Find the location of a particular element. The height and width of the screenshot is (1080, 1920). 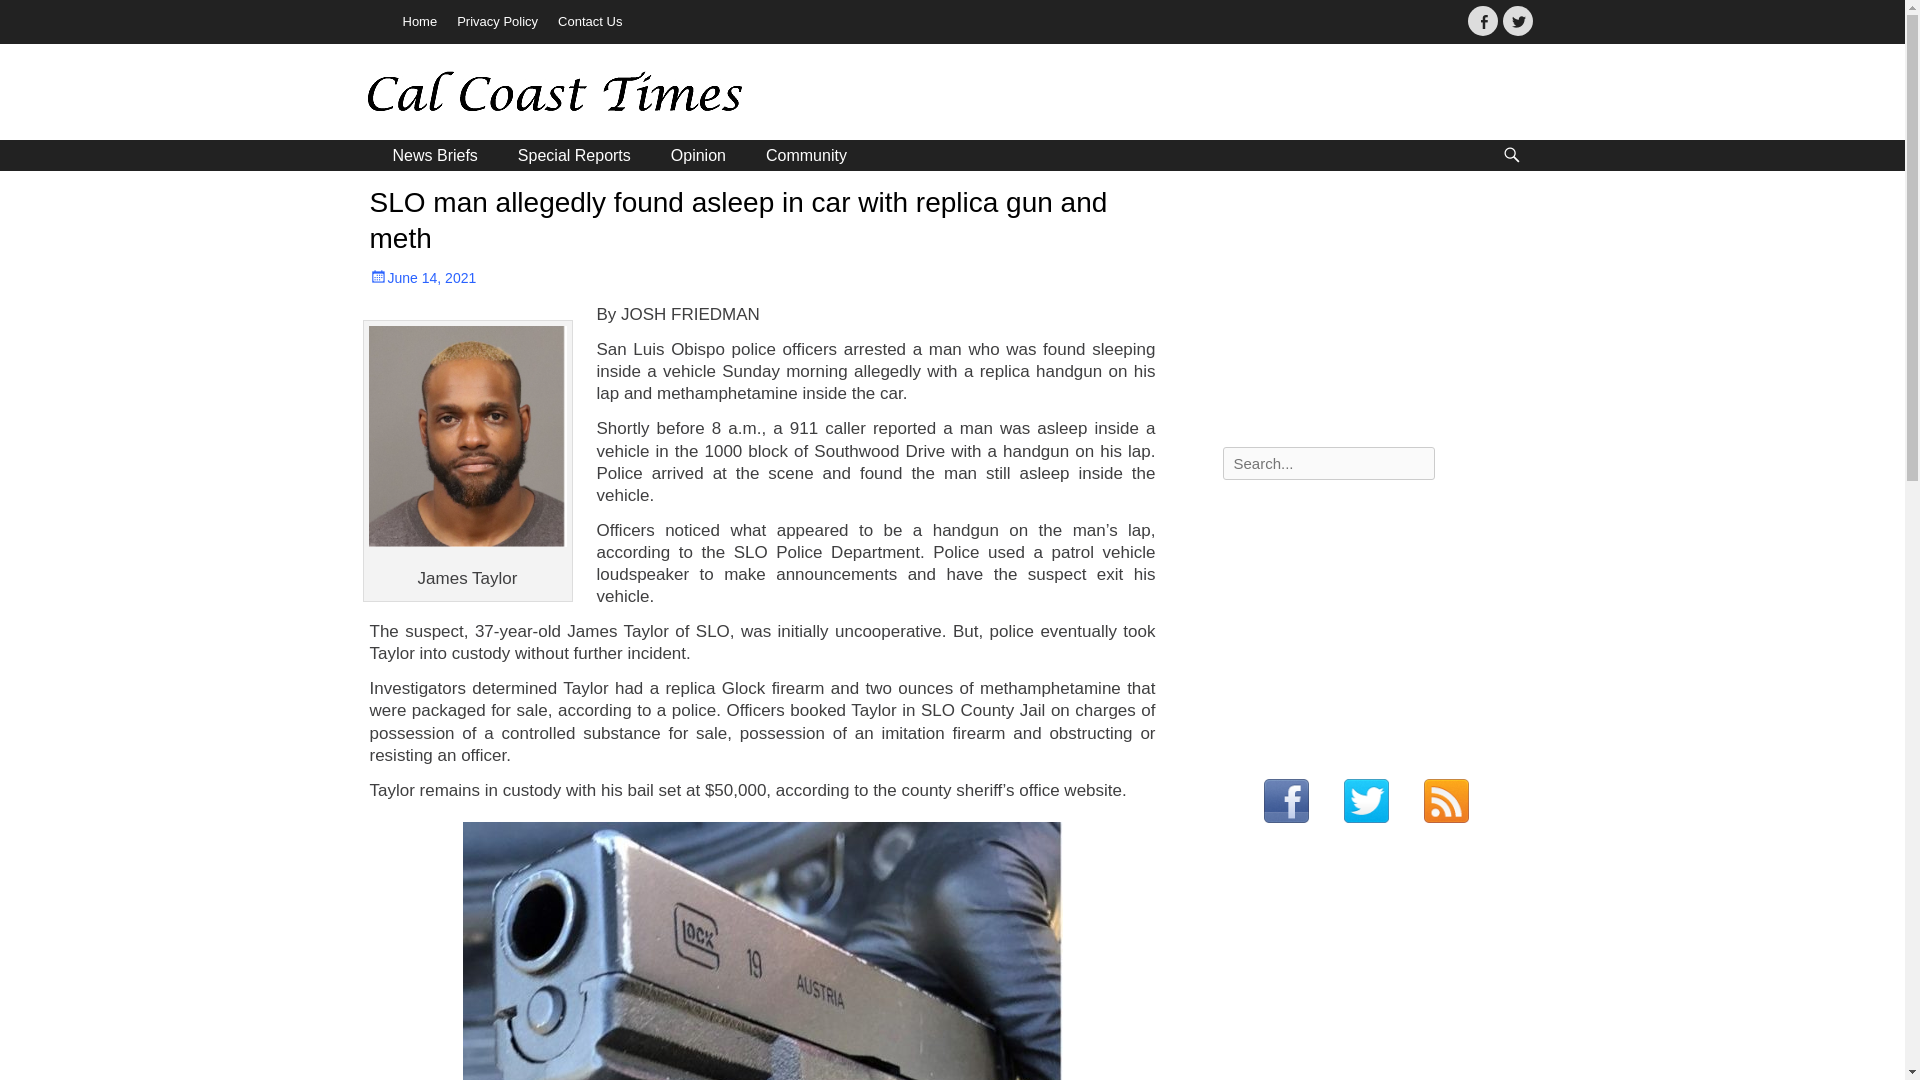

Special Reports is located at coordinates (574, 155).